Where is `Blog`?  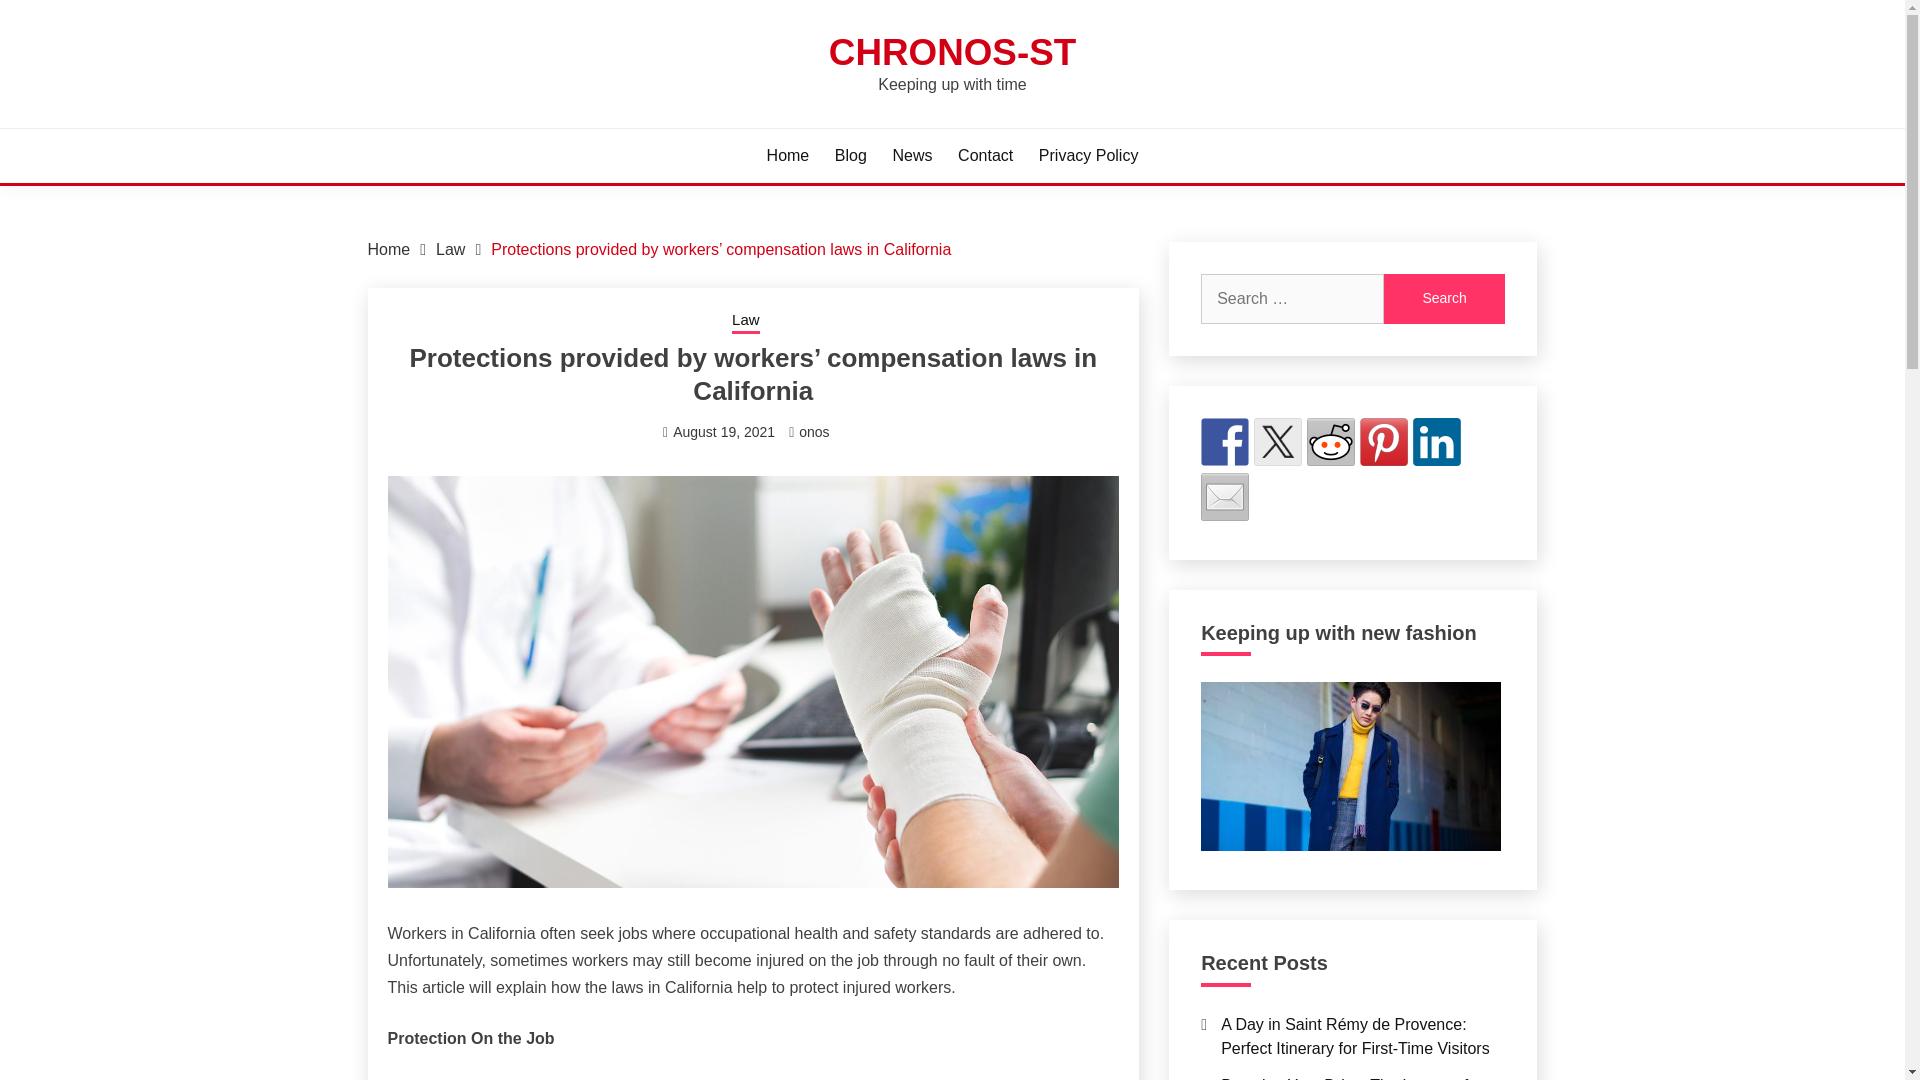
Blog is located at coordinates (851, 156).